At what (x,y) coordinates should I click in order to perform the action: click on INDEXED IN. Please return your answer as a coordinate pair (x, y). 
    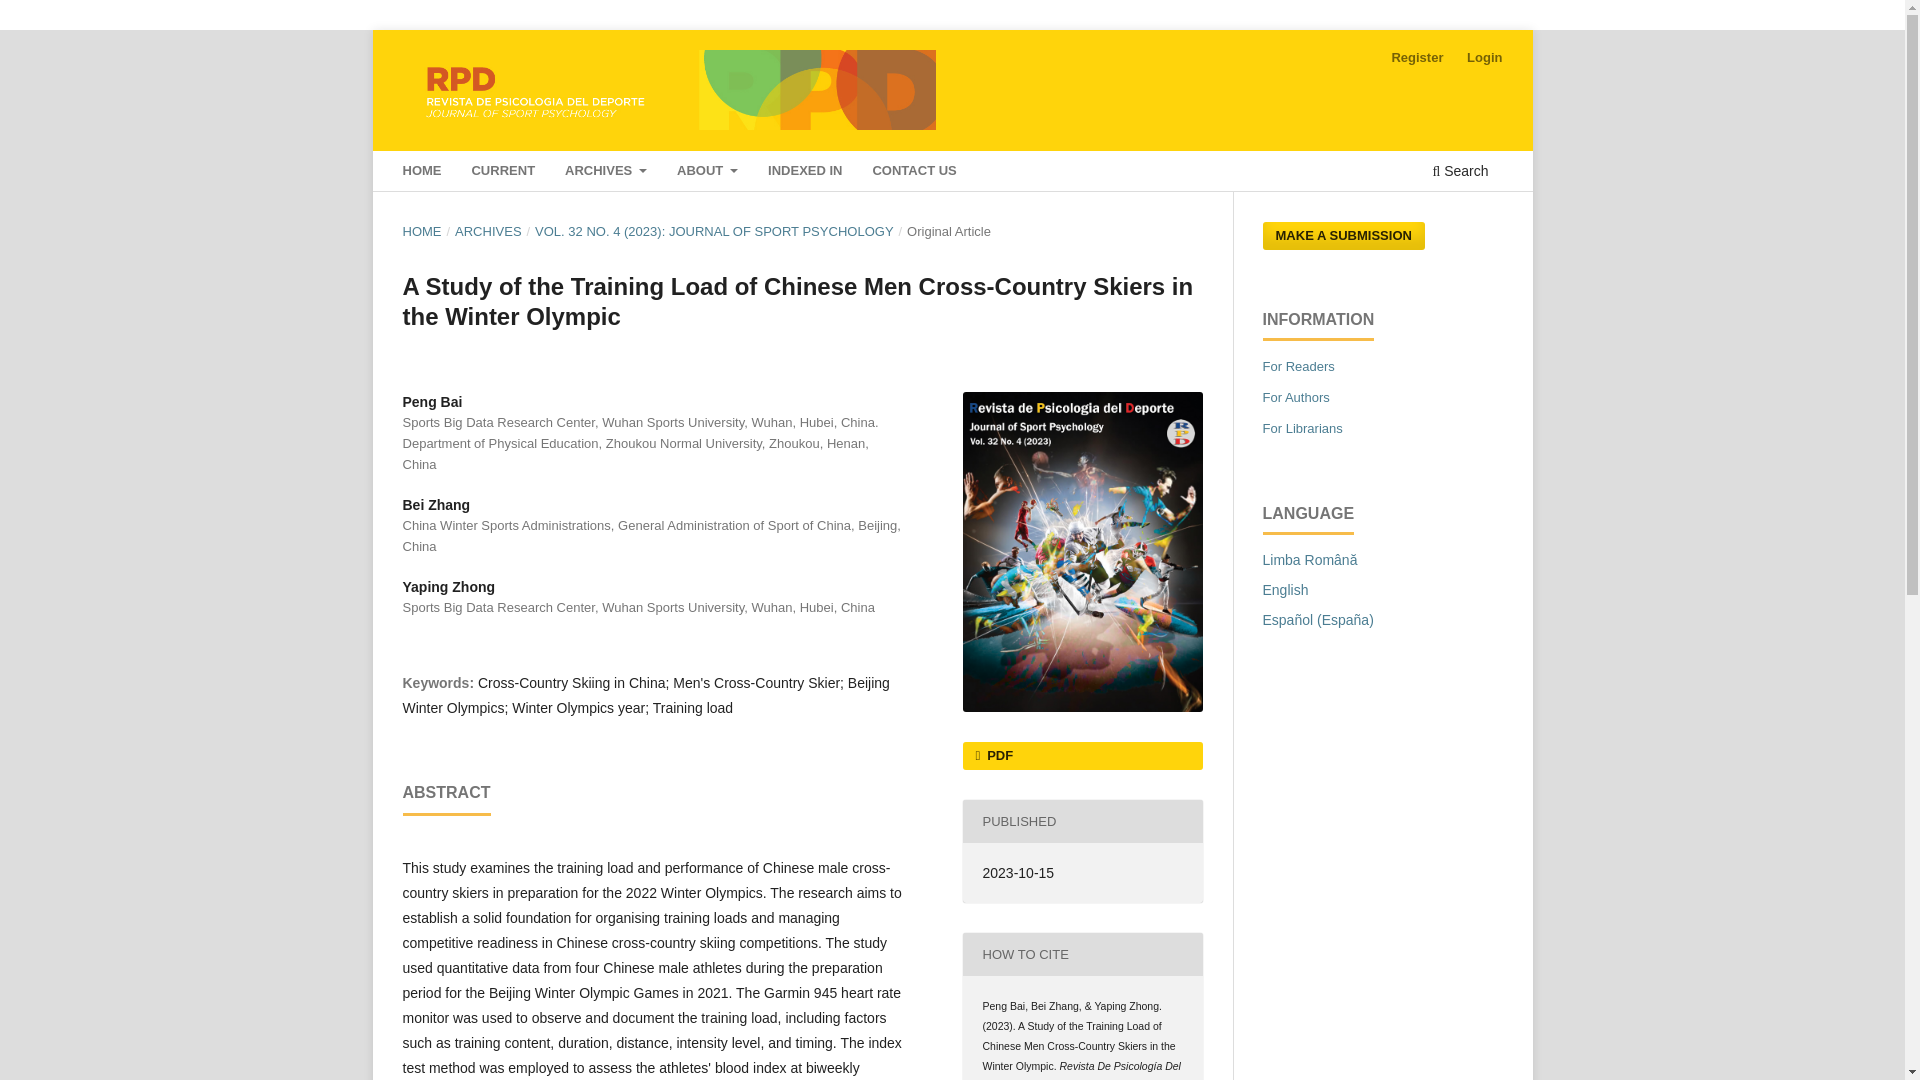
    Looking at the image, I should click on (806, 173).